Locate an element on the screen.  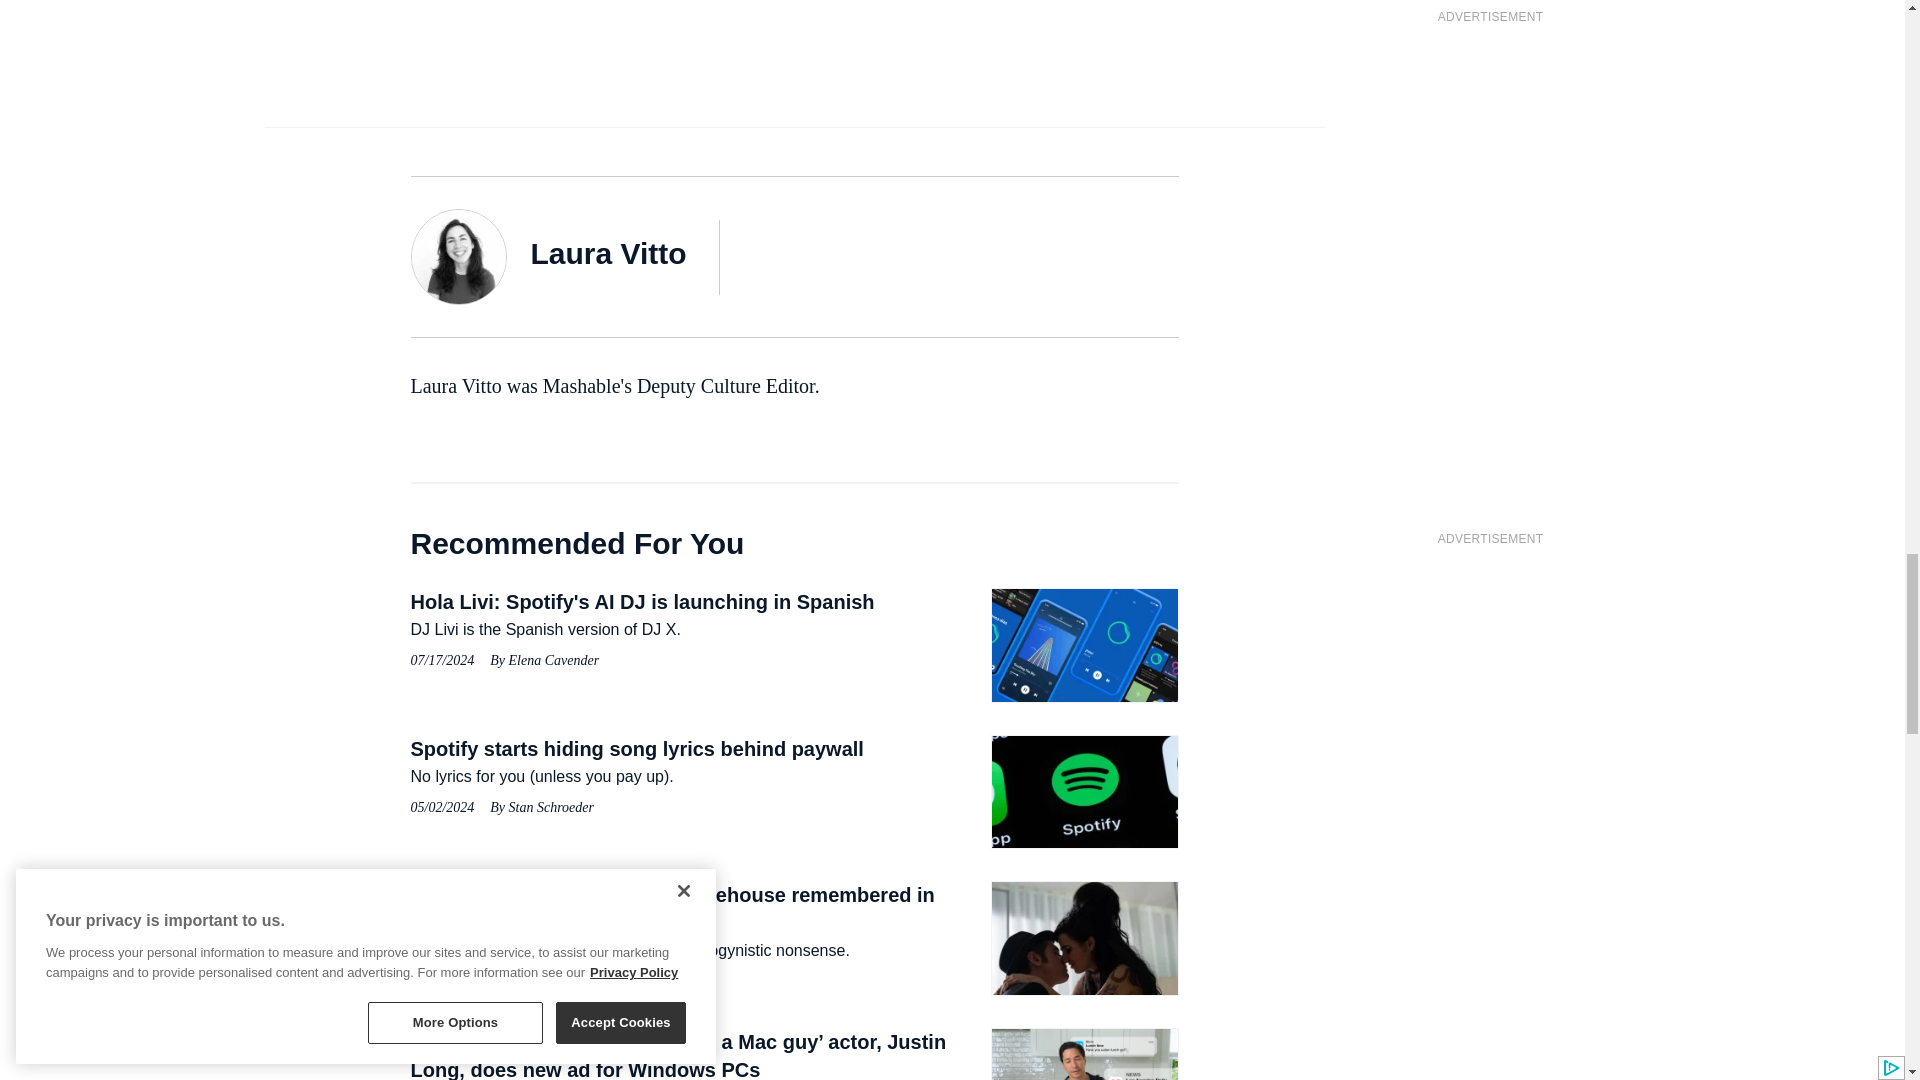
3rd party ad content is located at coordinates (794, 15).